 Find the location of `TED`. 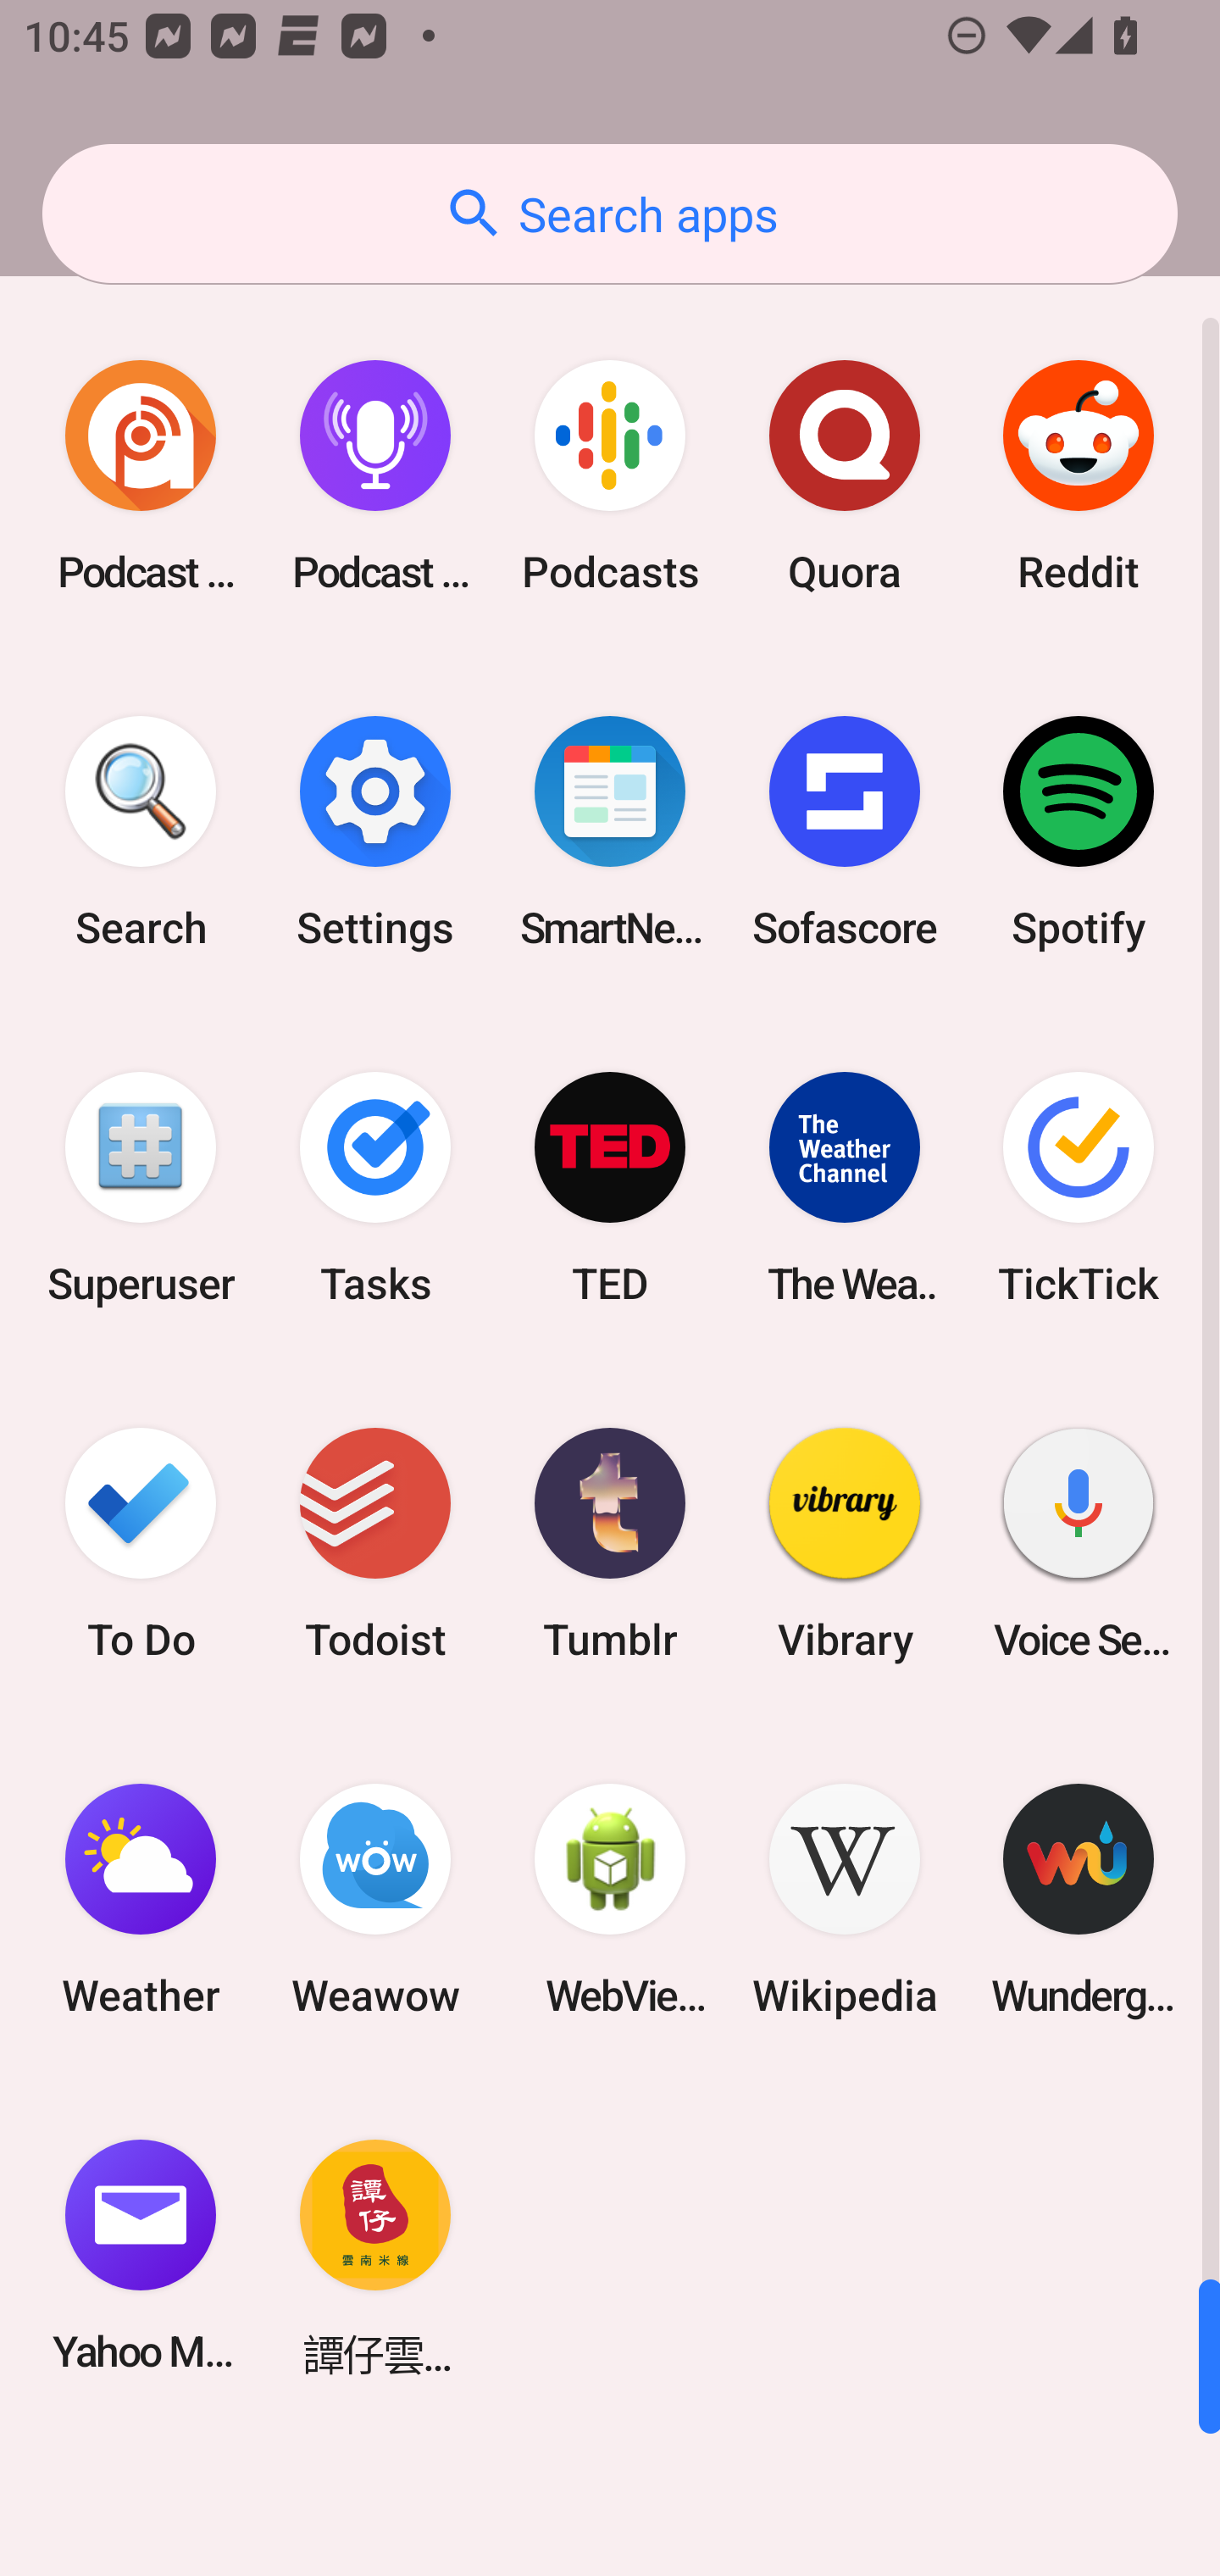

TED is located at coordinates (610, 1187).